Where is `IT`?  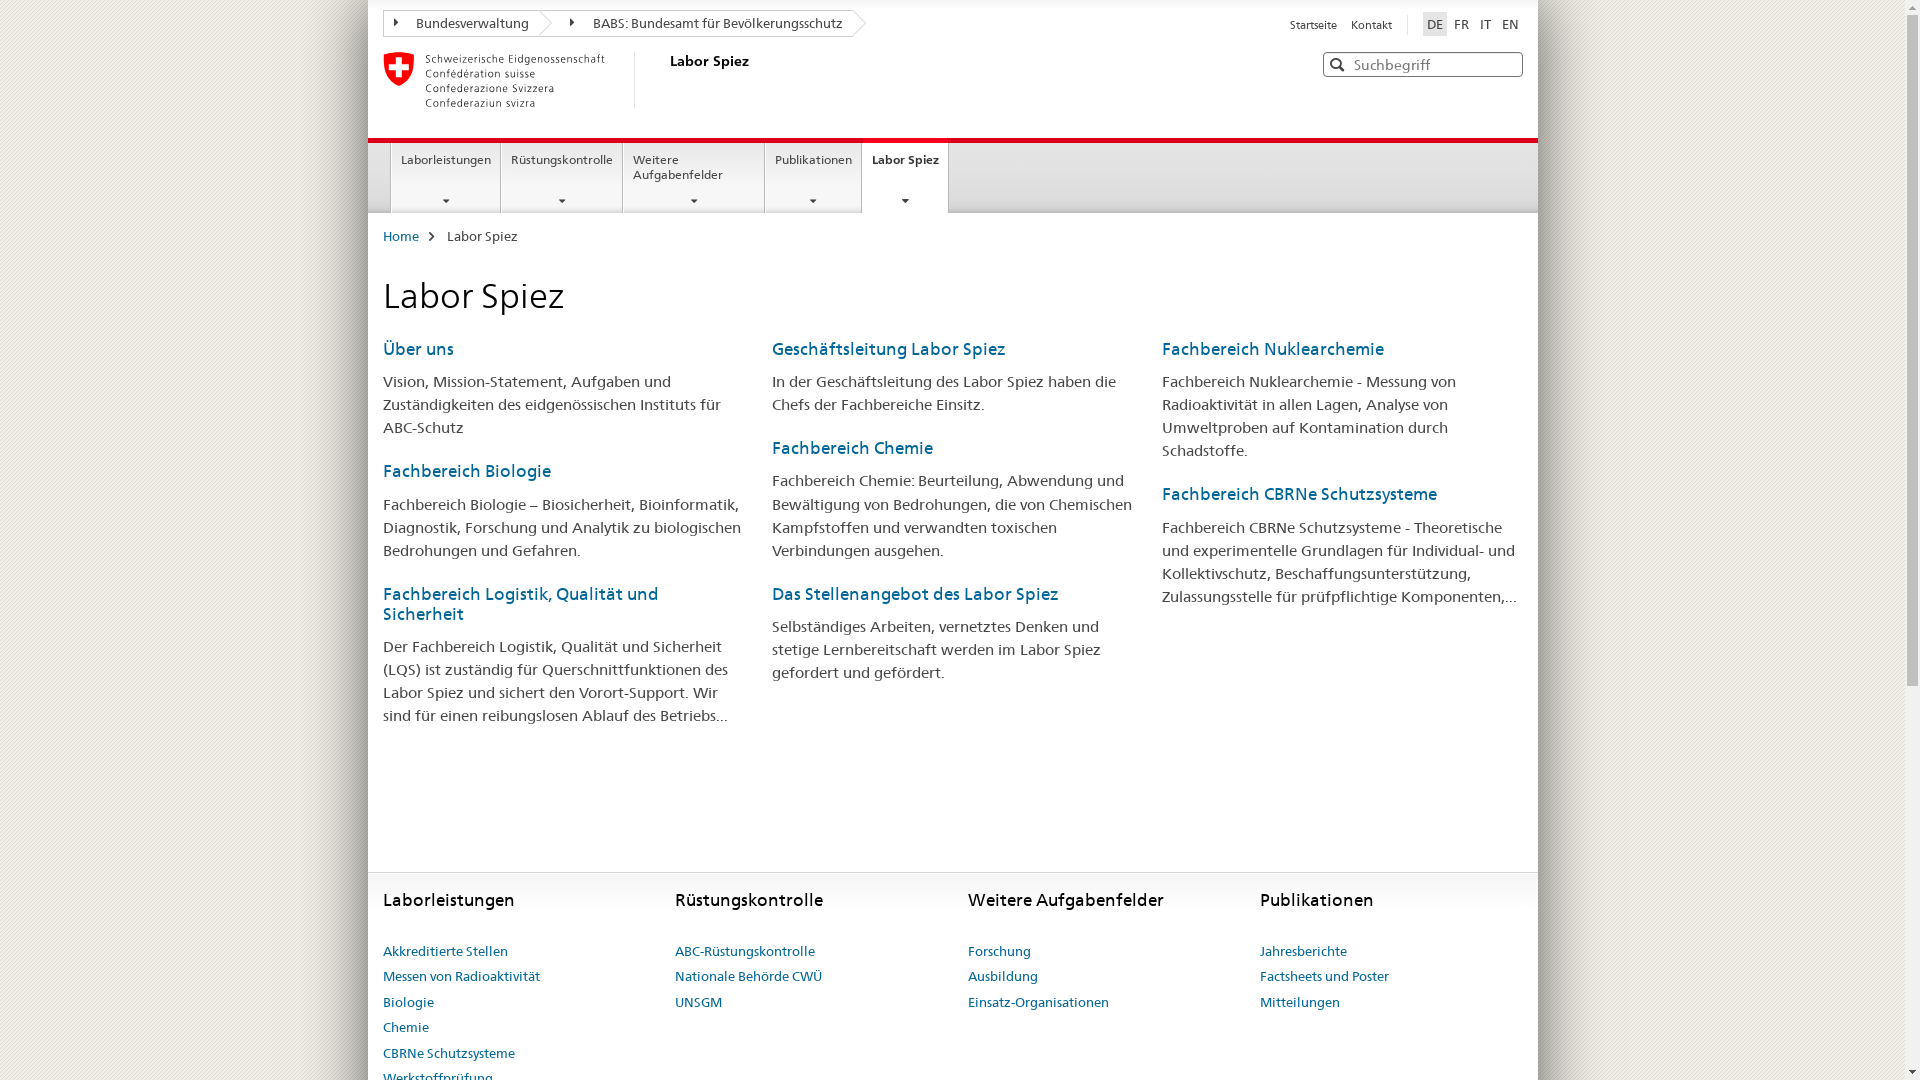 IT is located at coordinates (1486, 24).